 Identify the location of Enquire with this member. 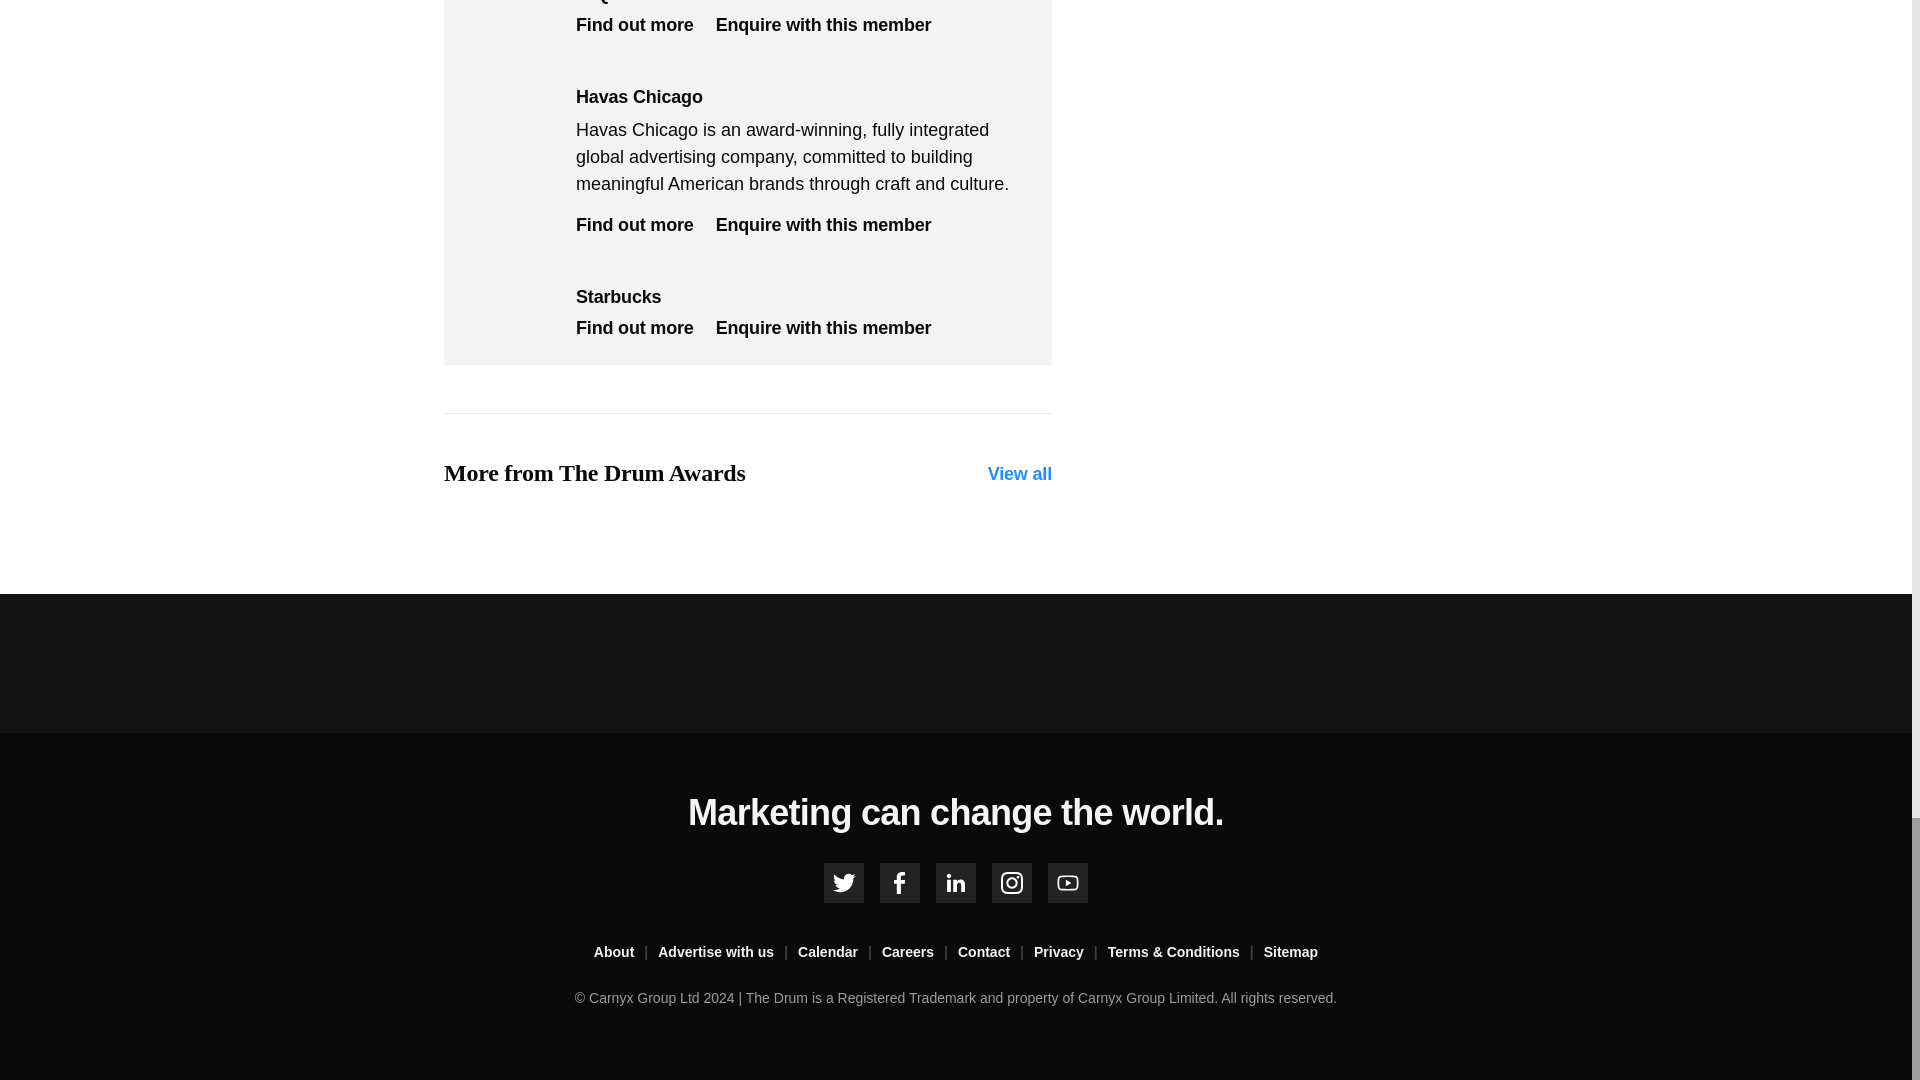
(824, 26).